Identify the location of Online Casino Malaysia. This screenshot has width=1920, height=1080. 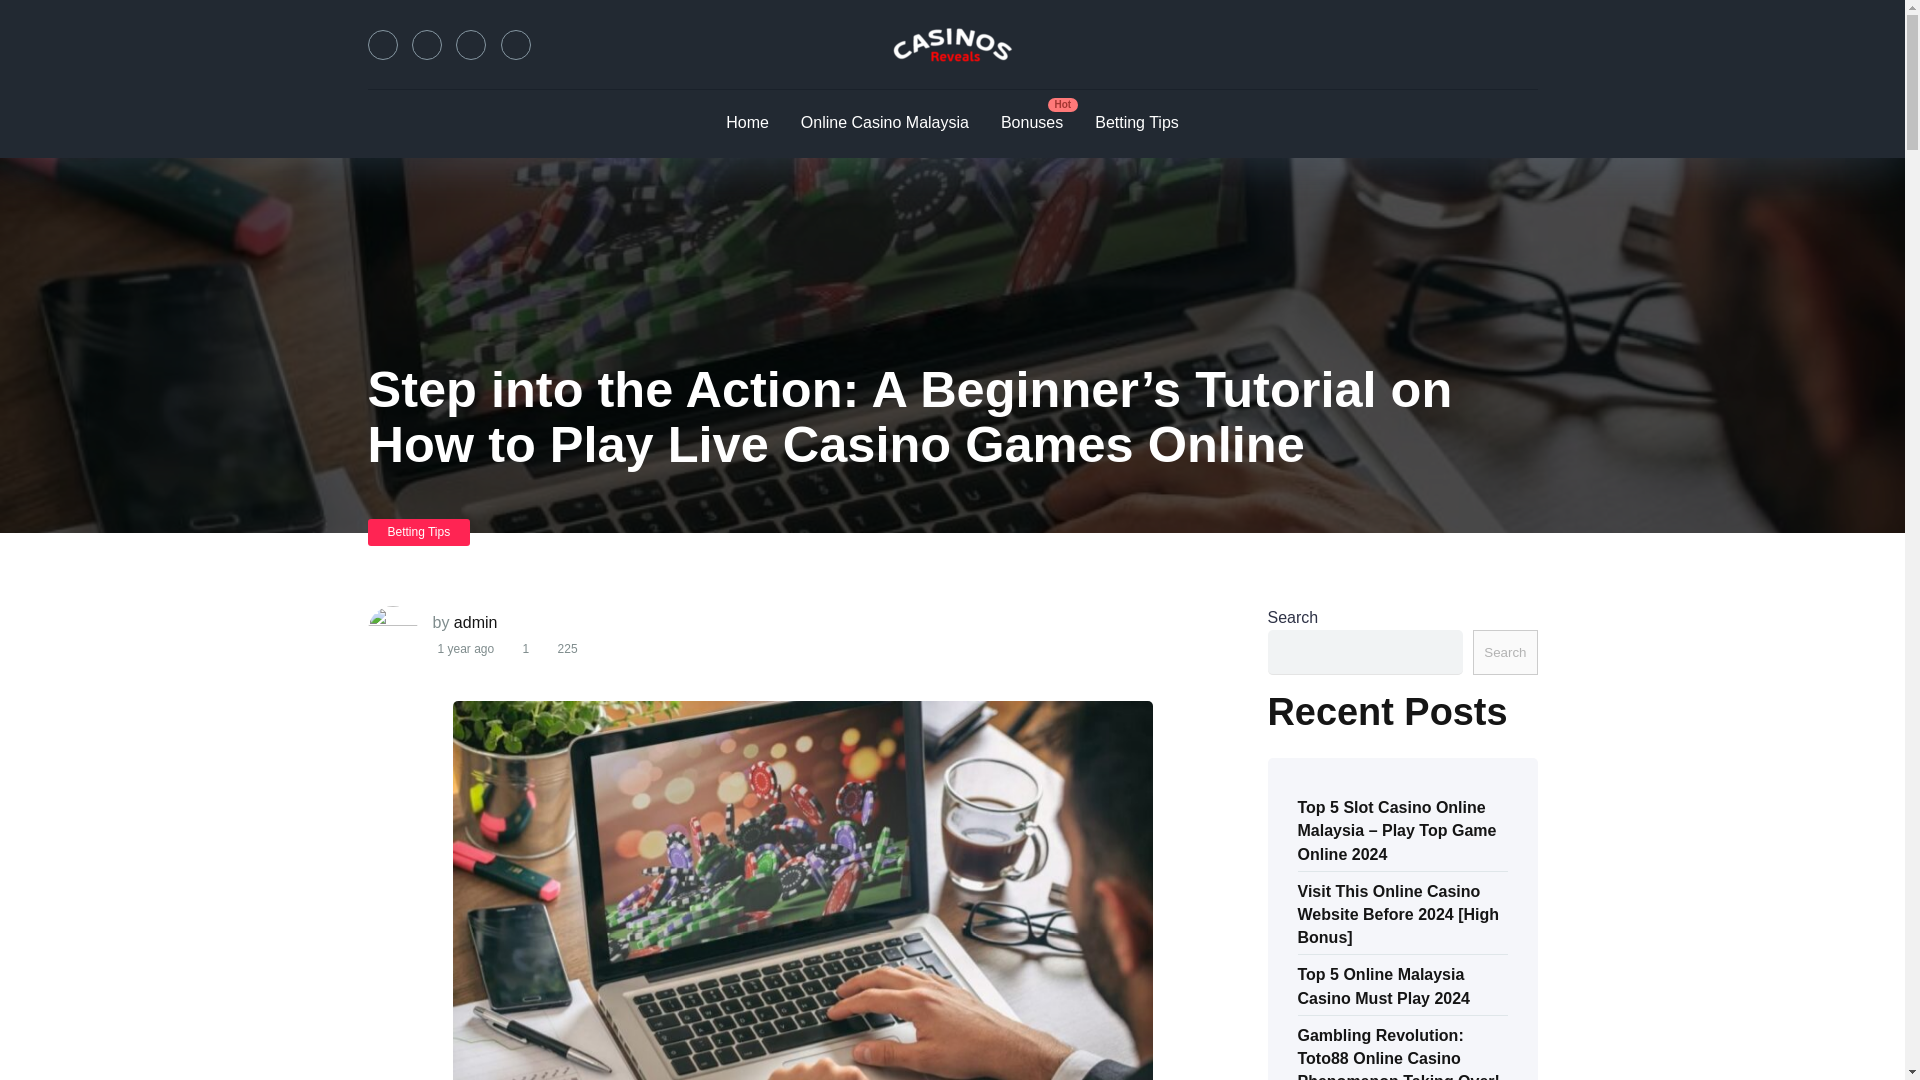
(884, 123).